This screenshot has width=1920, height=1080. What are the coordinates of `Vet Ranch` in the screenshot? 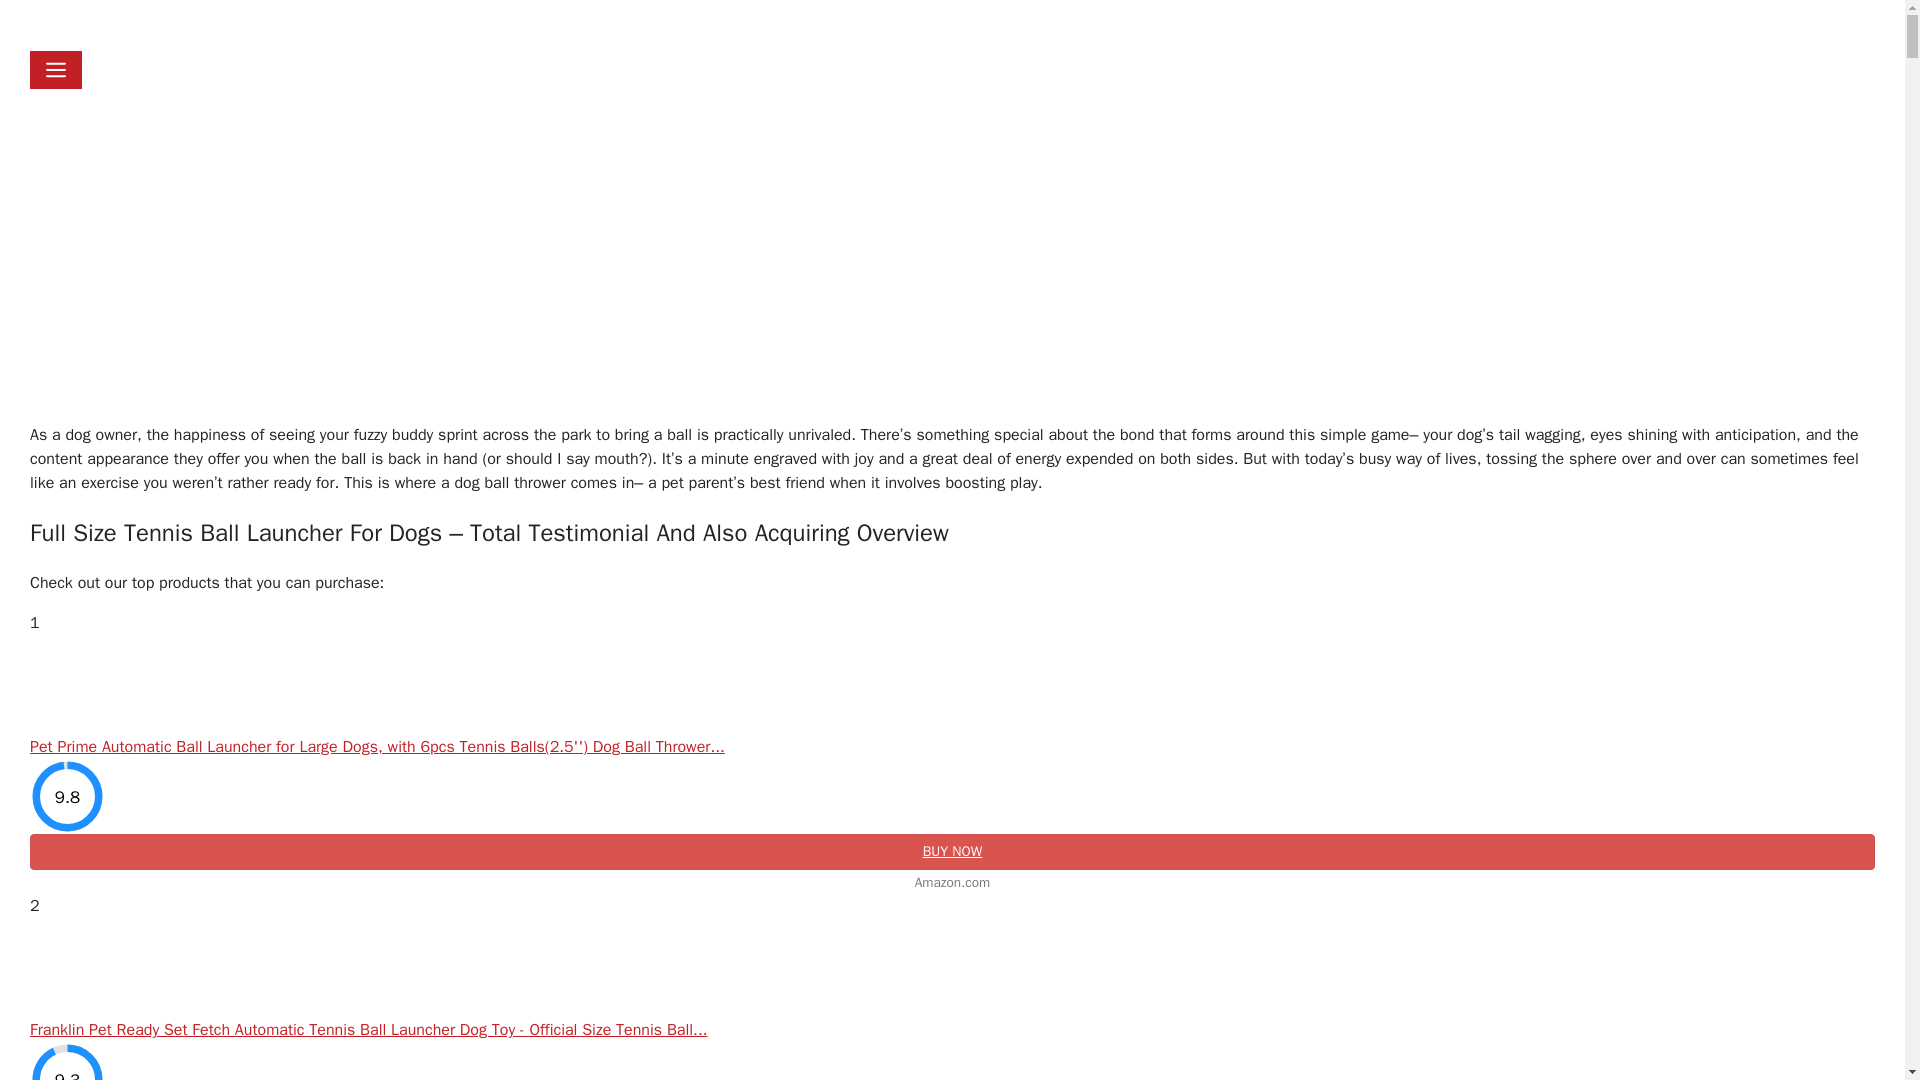 It's located at (404, 25).